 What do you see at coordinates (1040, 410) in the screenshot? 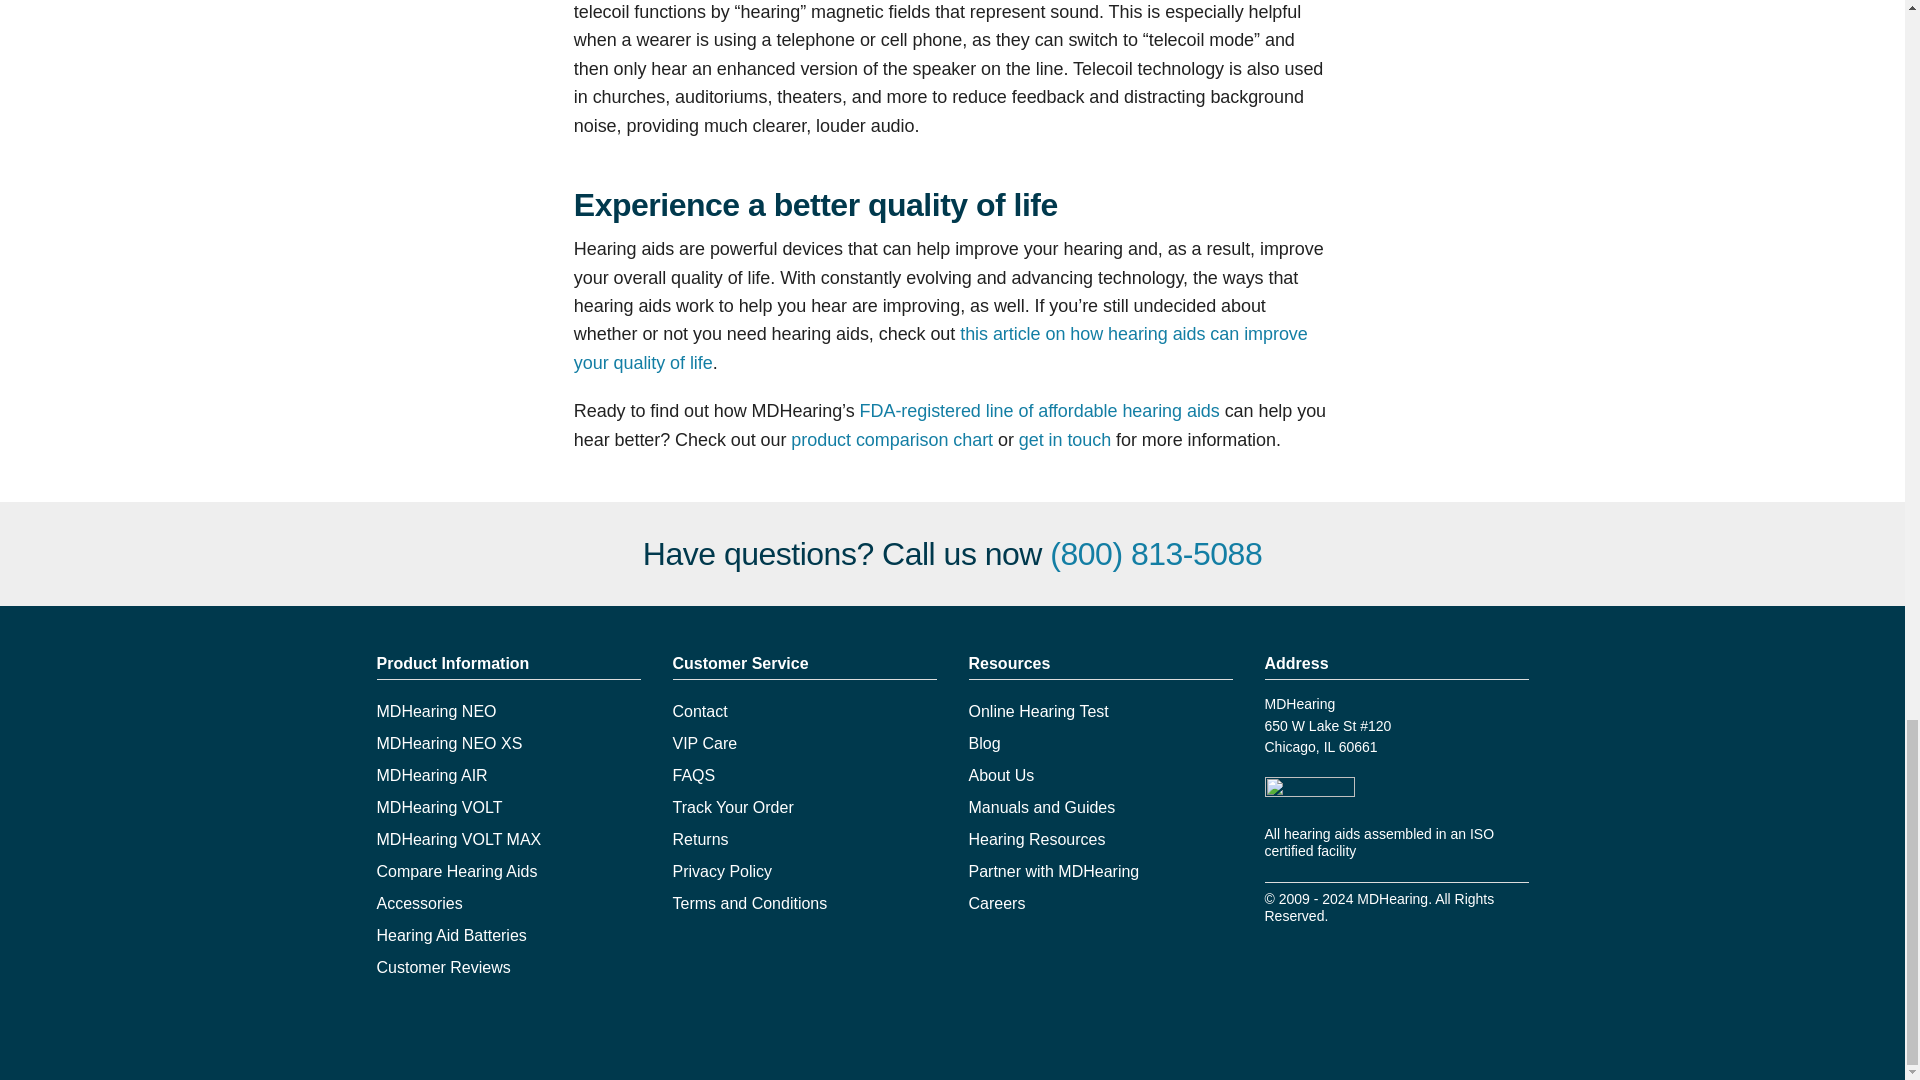
I see `FDA-registered line of affordable hearing aids` at bounding box center [1040, 410].